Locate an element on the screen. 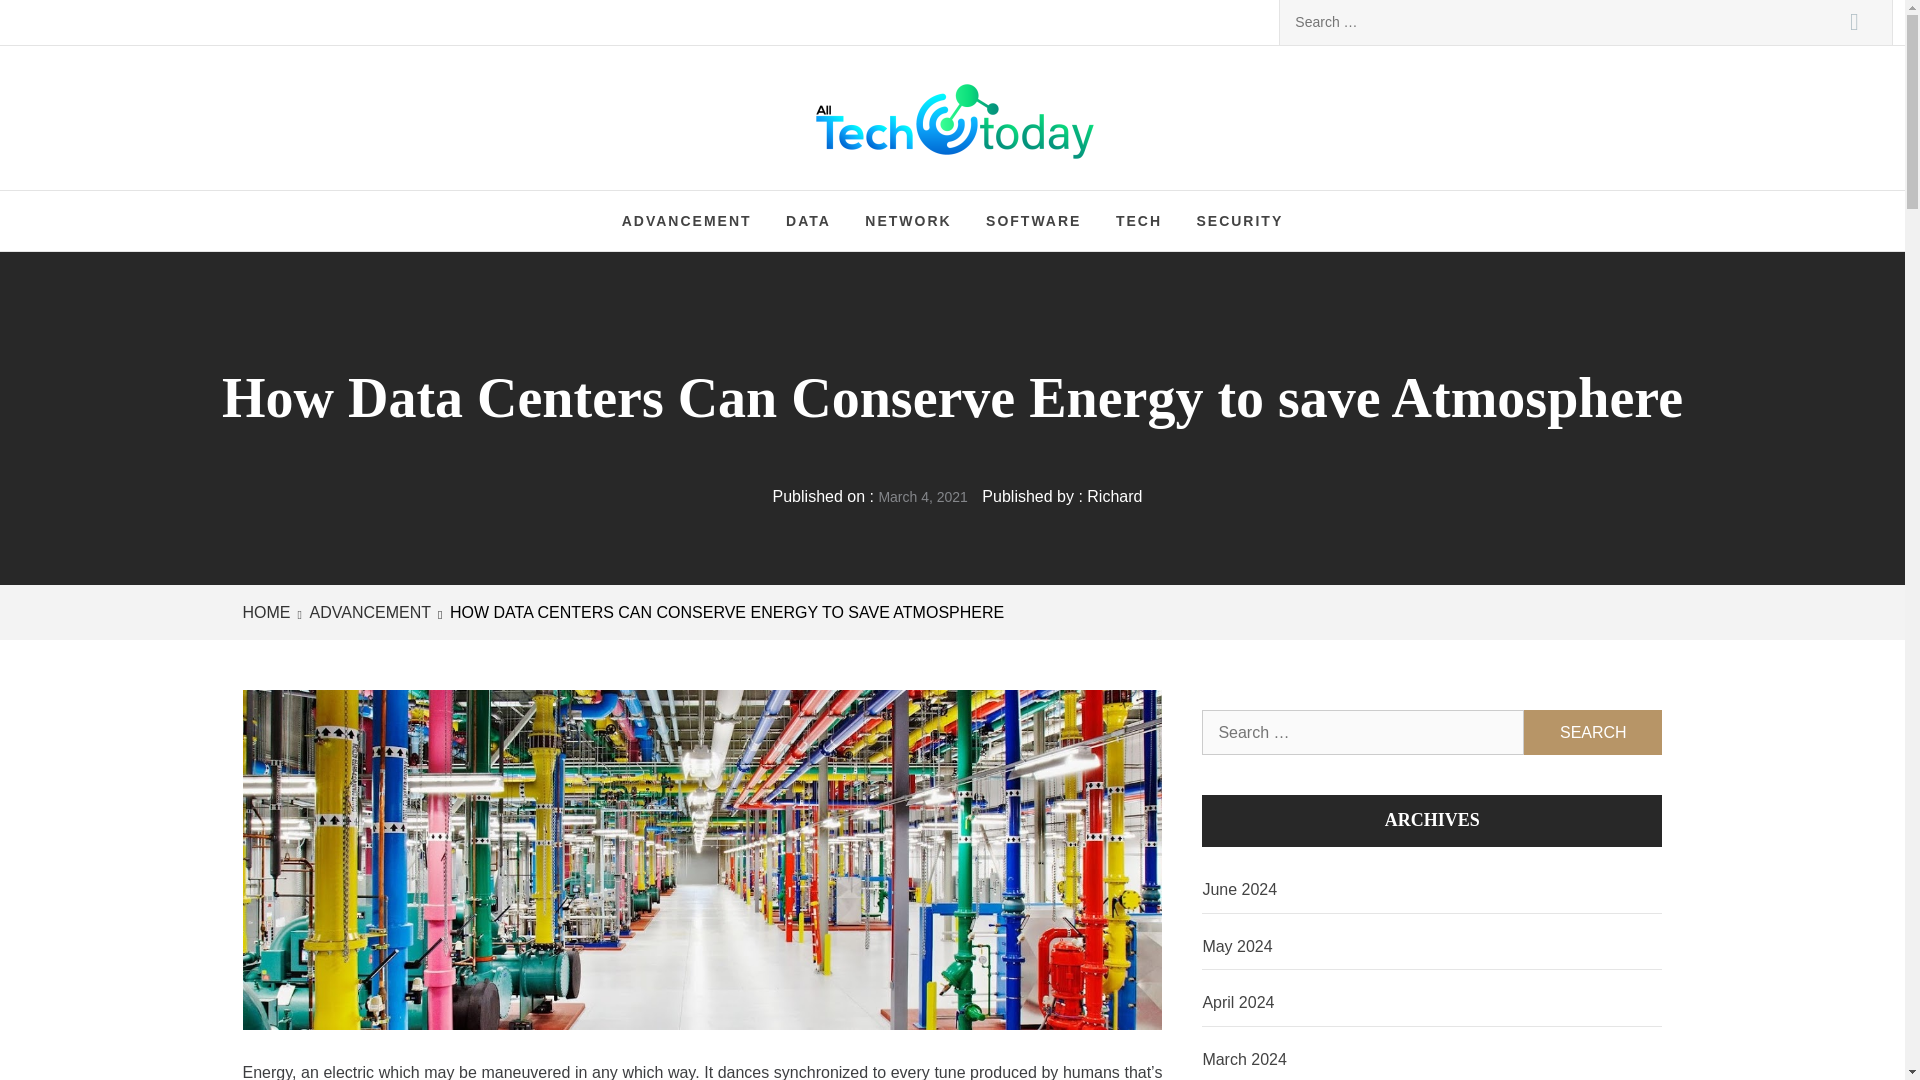  ADVANCEMENT is located at coordinates (686, 220).